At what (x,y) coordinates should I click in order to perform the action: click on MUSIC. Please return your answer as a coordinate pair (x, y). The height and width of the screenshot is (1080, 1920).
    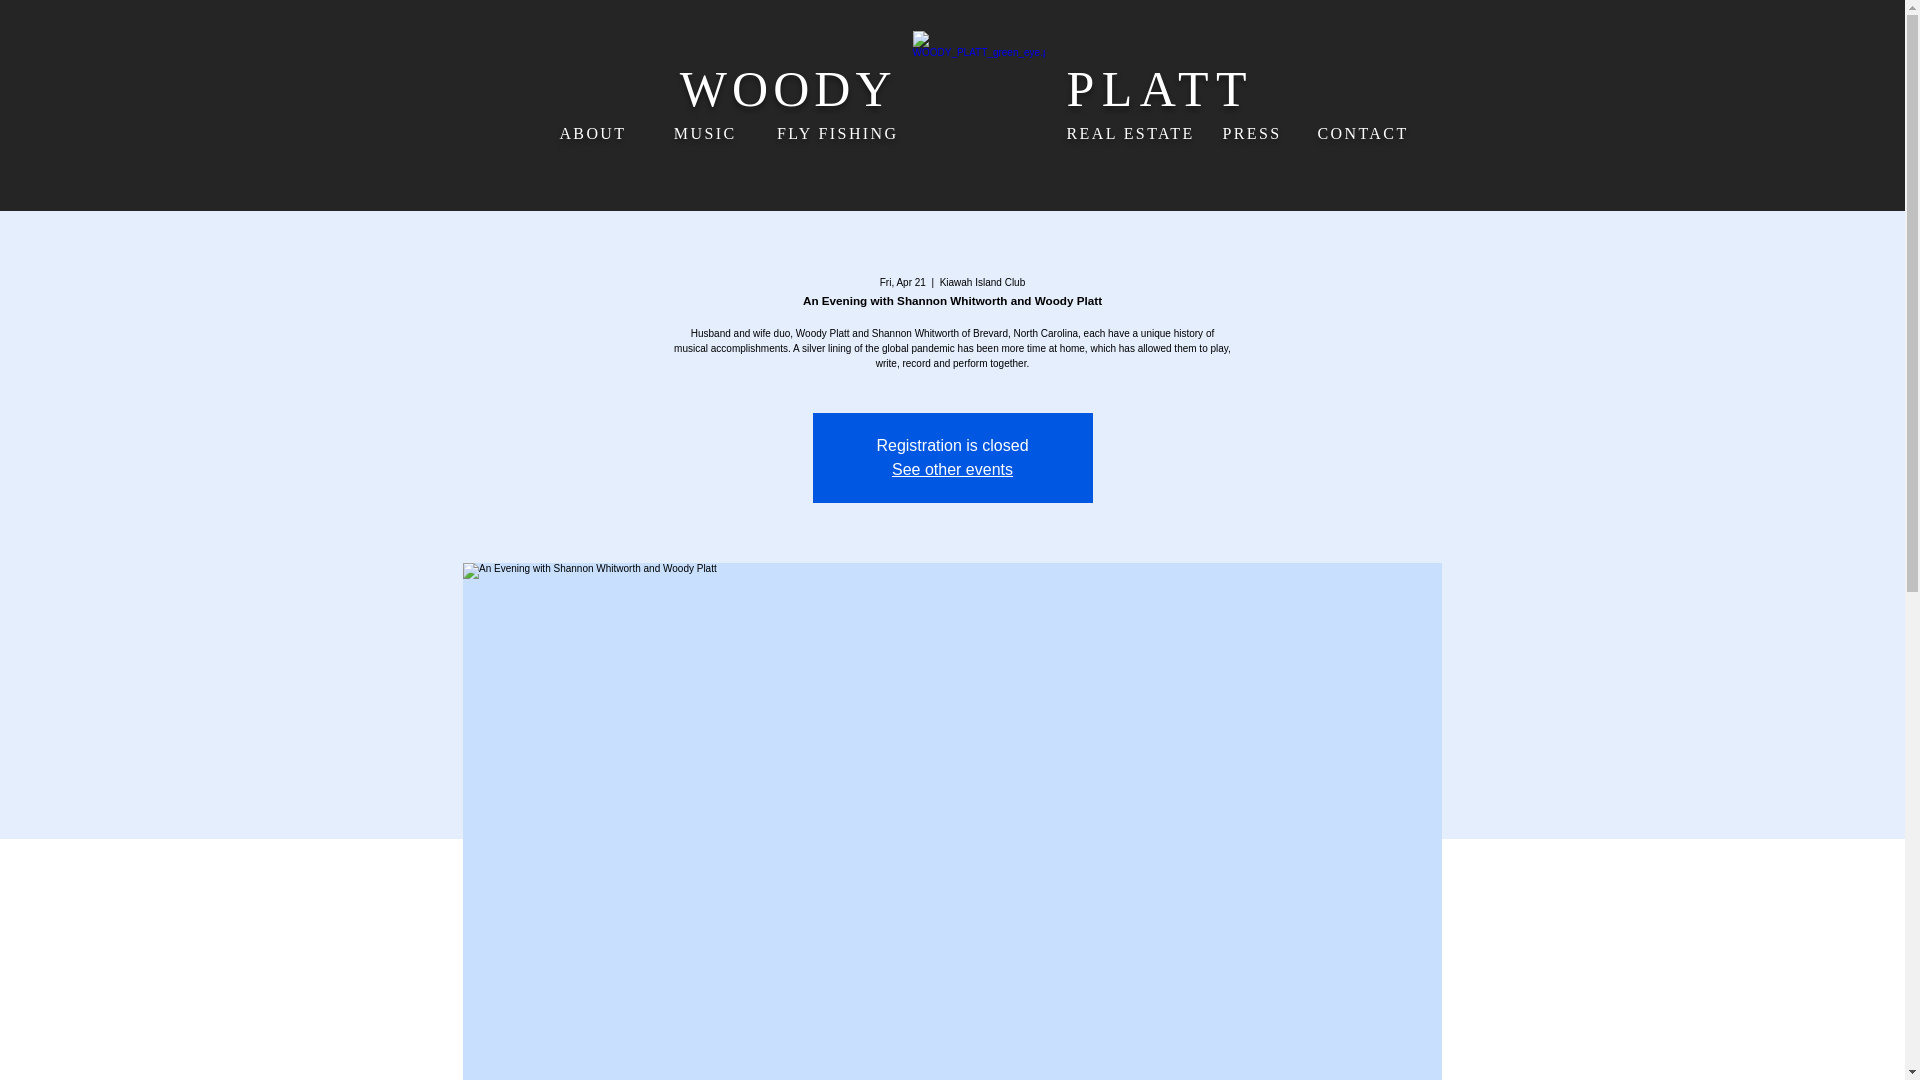
    Looking at the image, I should click on (705, 133).